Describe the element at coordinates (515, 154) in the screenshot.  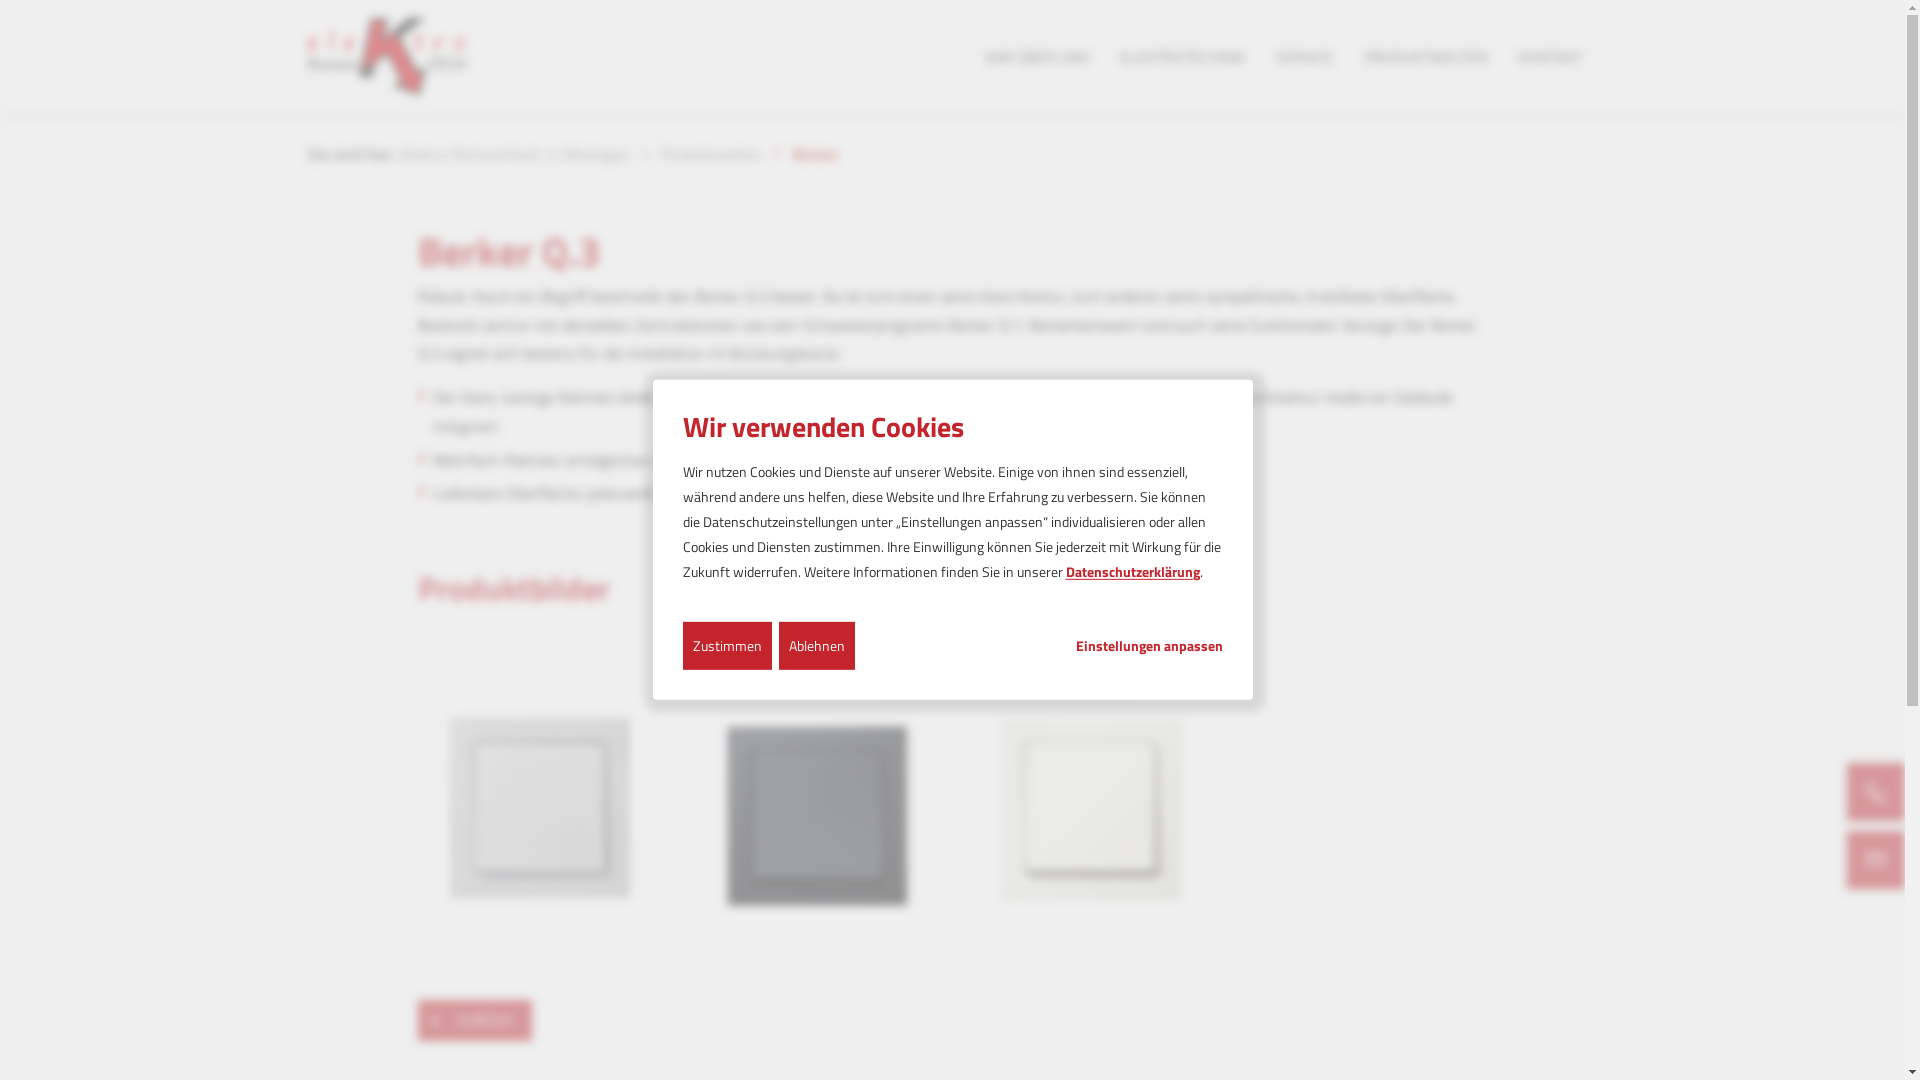
I see `Elektro Richard Koch in Mistelgau` at that location.